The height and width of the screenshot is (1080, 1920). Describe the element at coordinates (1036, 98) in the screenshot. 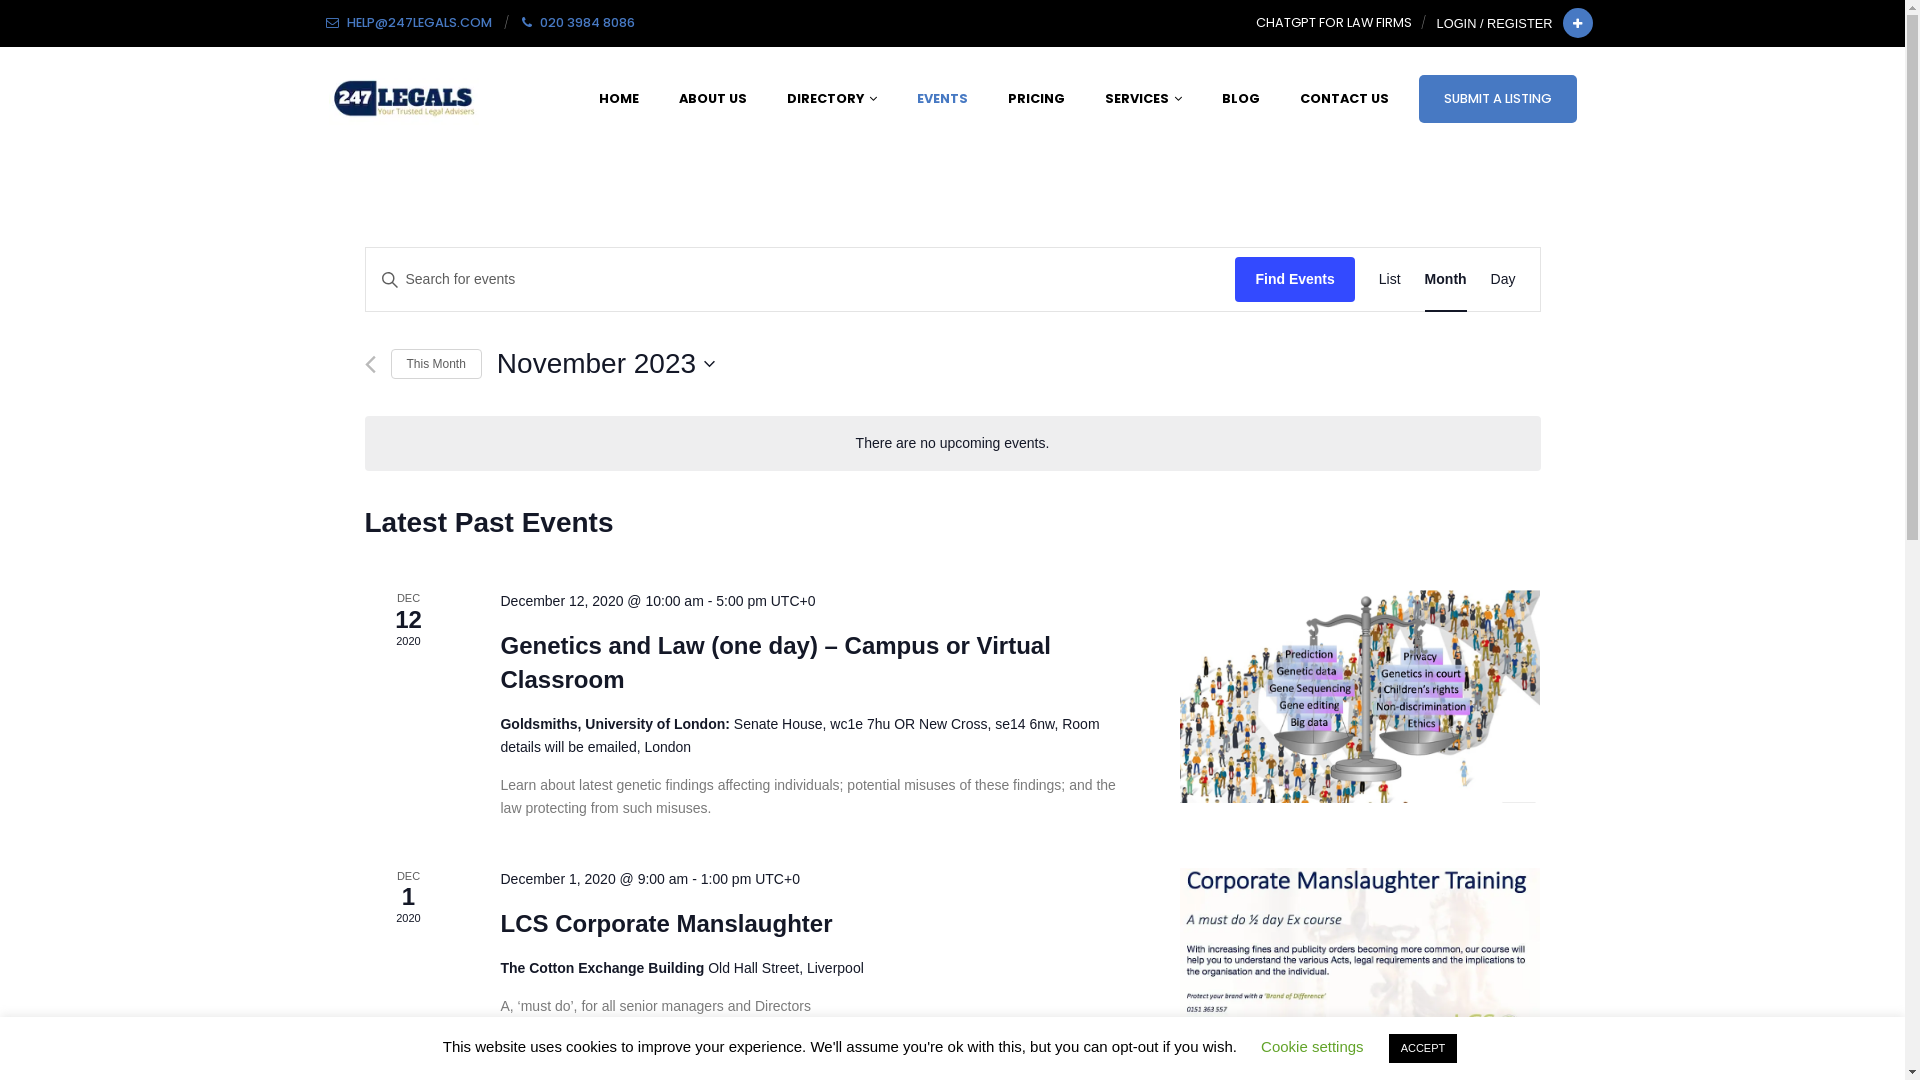

I see `PRICING` at that location.